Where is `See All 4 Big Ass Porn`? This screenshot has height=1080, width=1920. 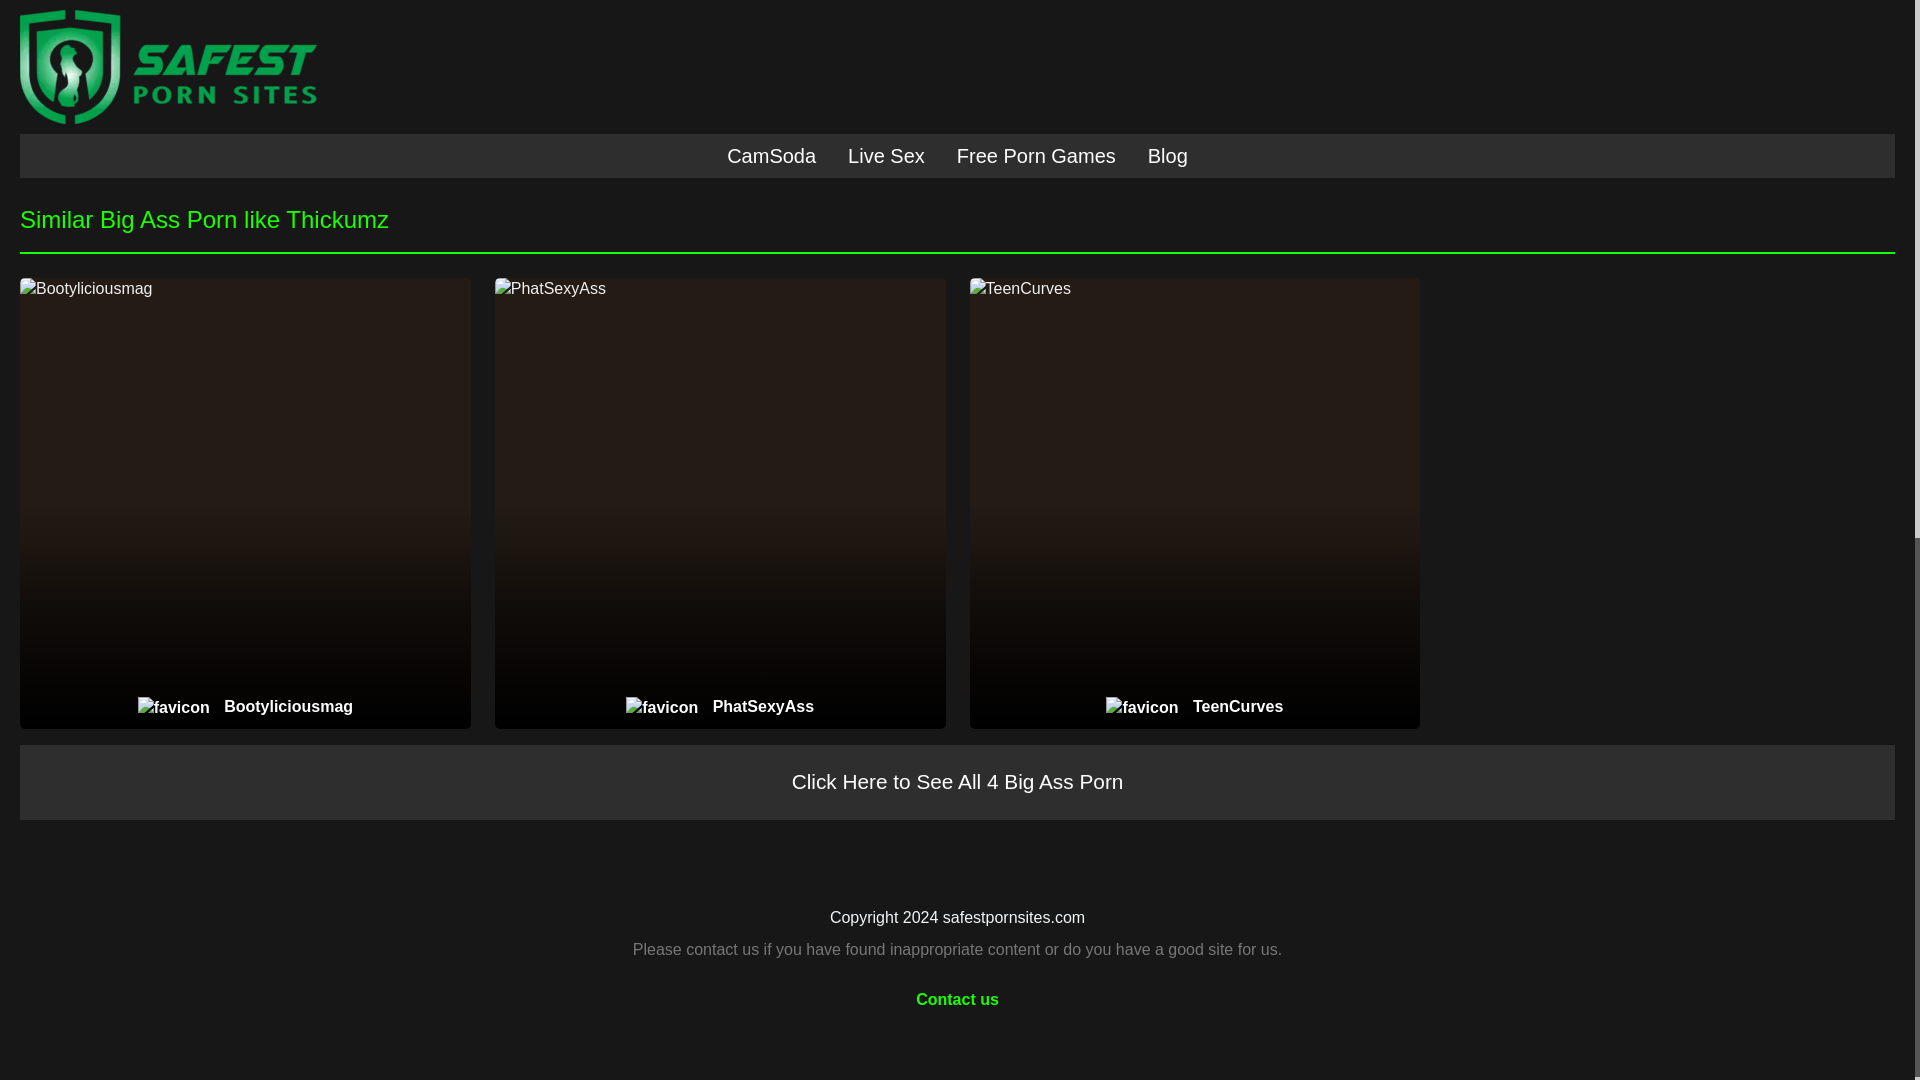 See All 4 Big Ass Porn is located at coordinates (1432, 109).